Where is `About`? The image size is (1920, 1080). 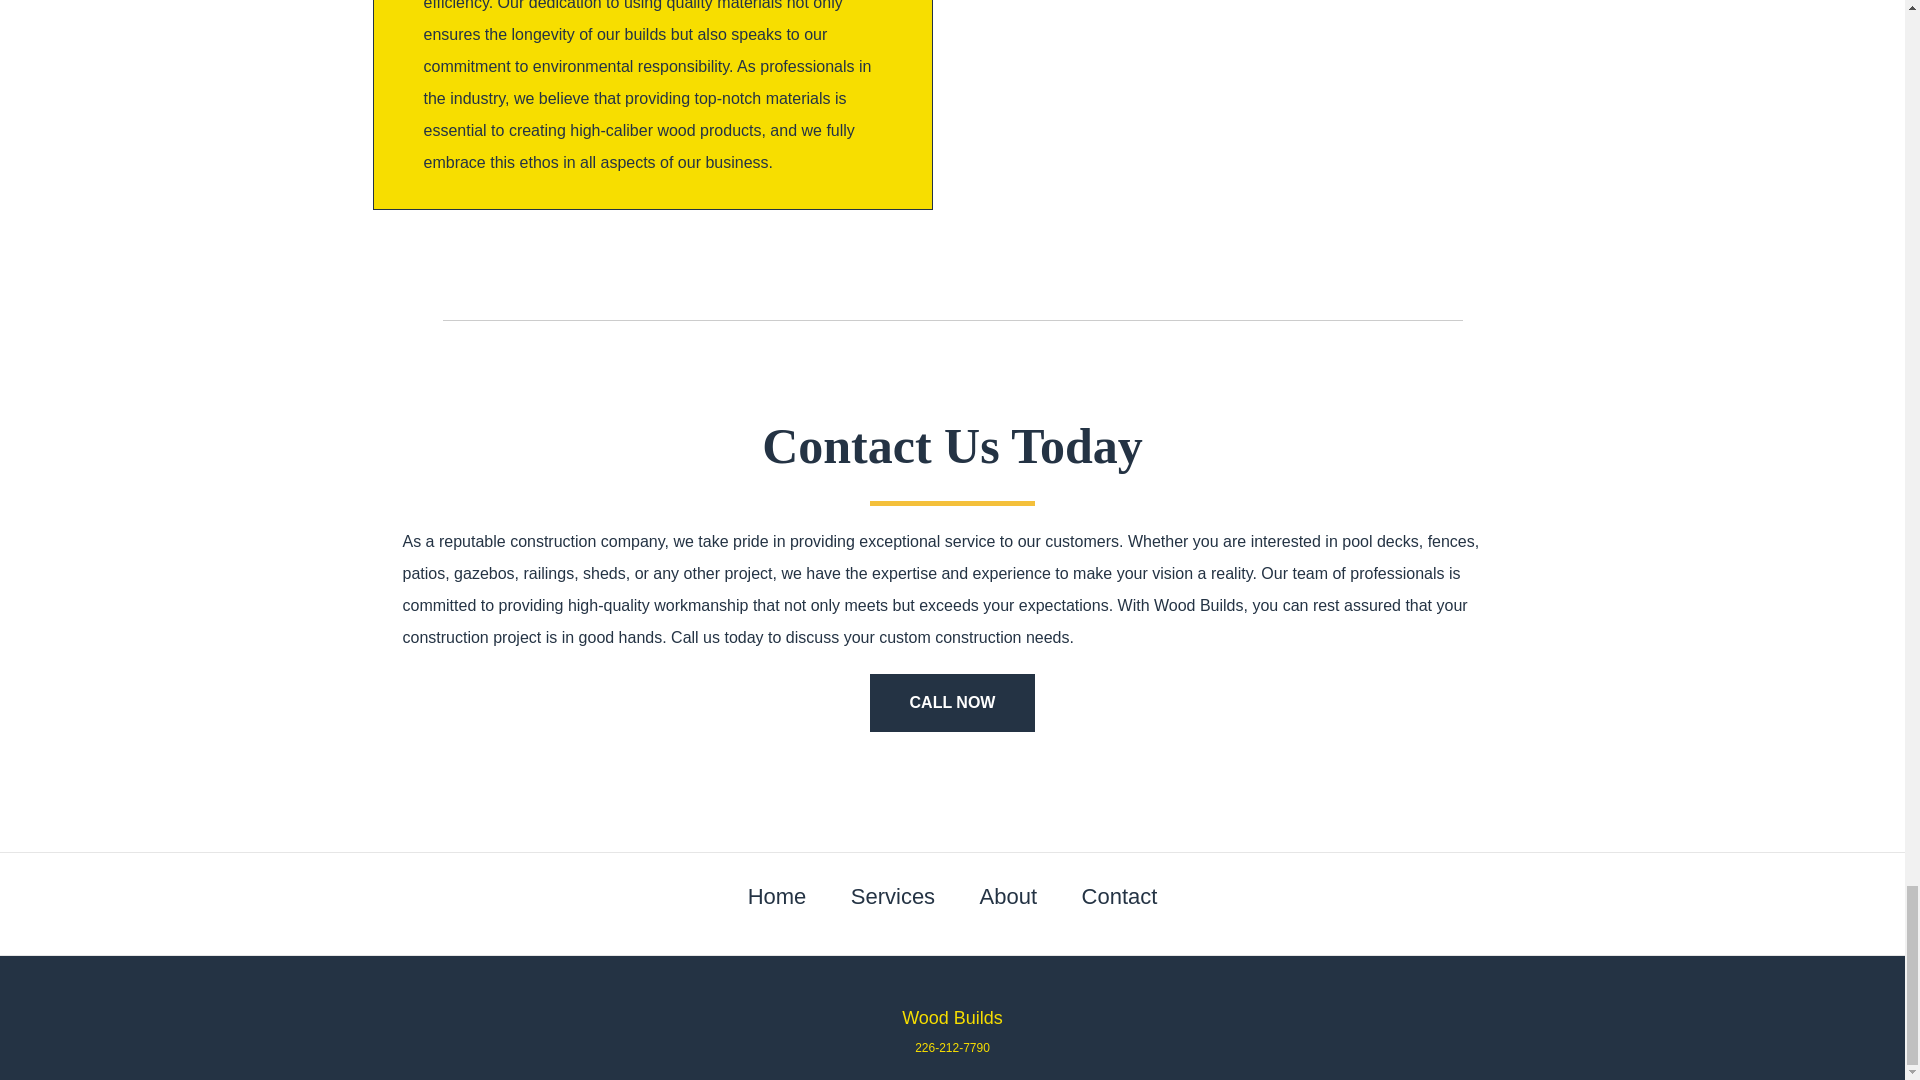 About is located at coordinates (1008, 896).